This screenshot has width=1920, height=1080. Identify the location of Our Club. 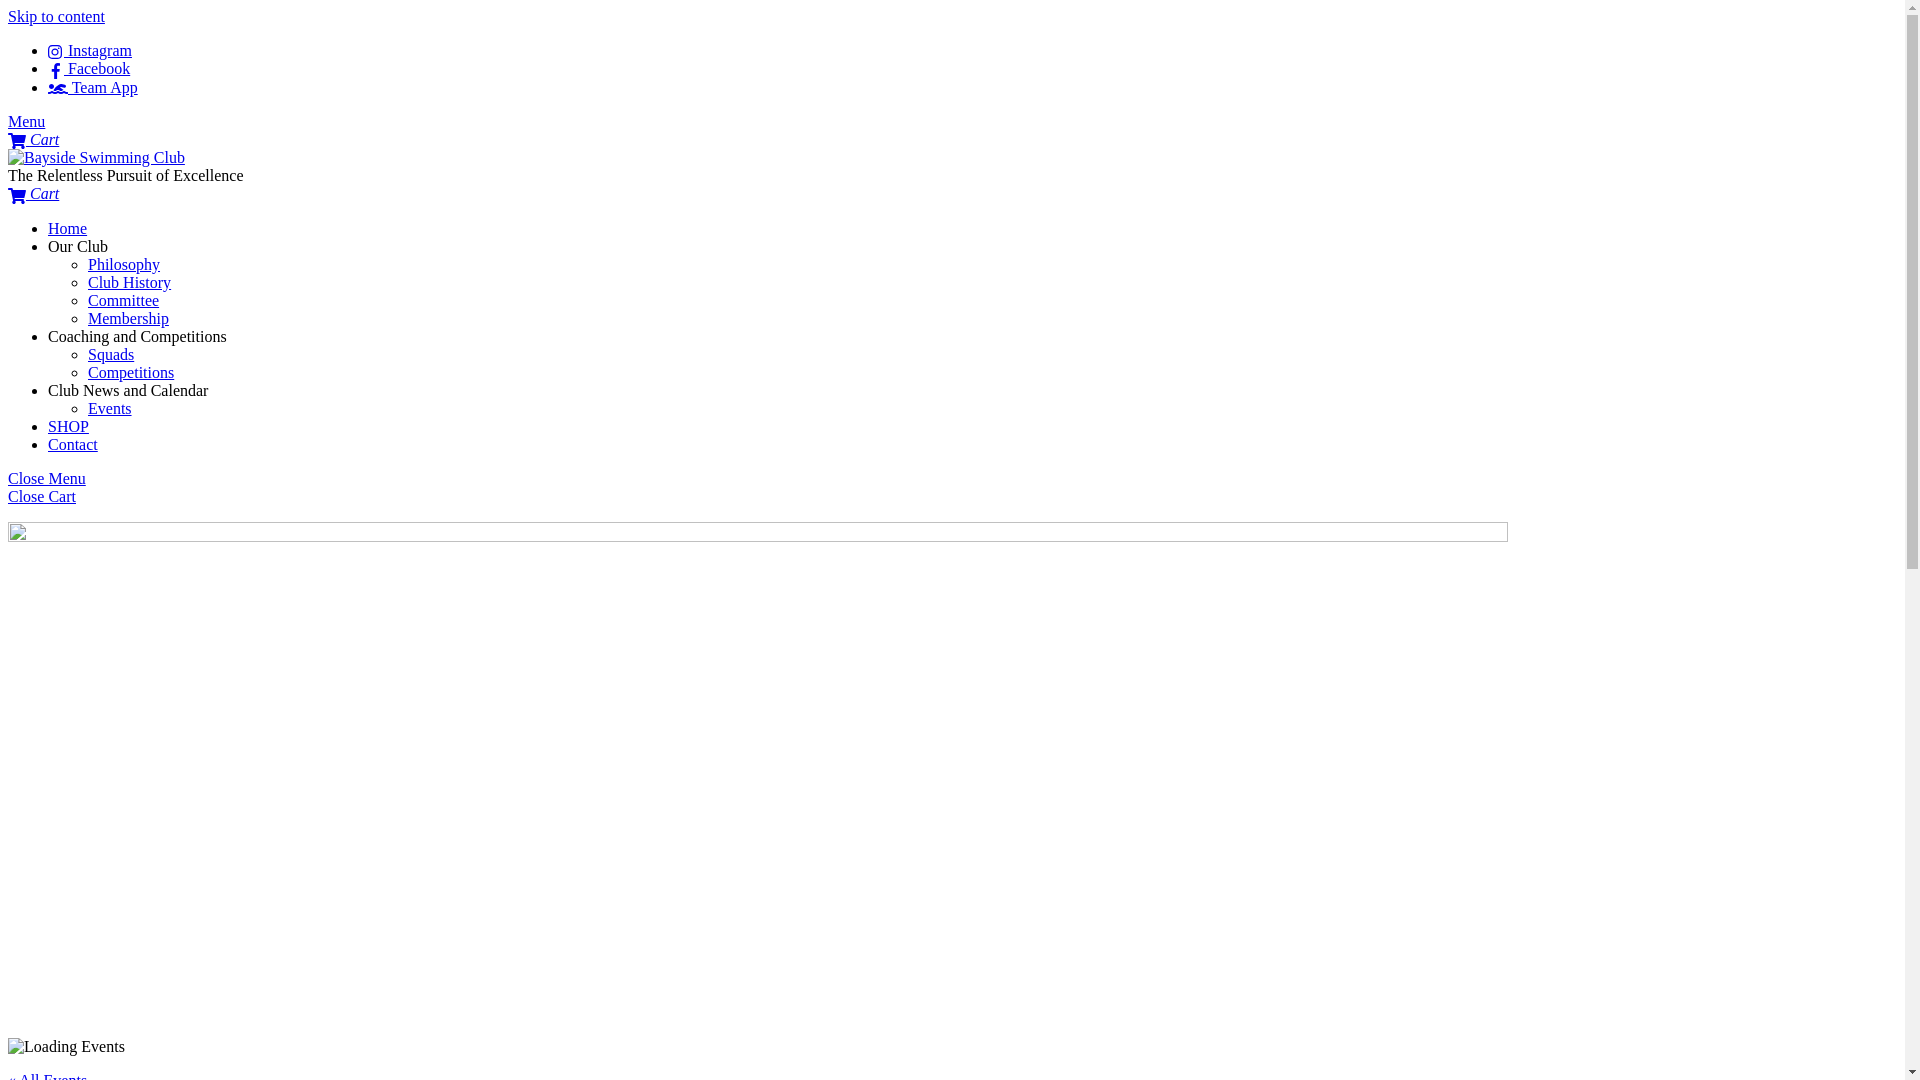
(78, 246).